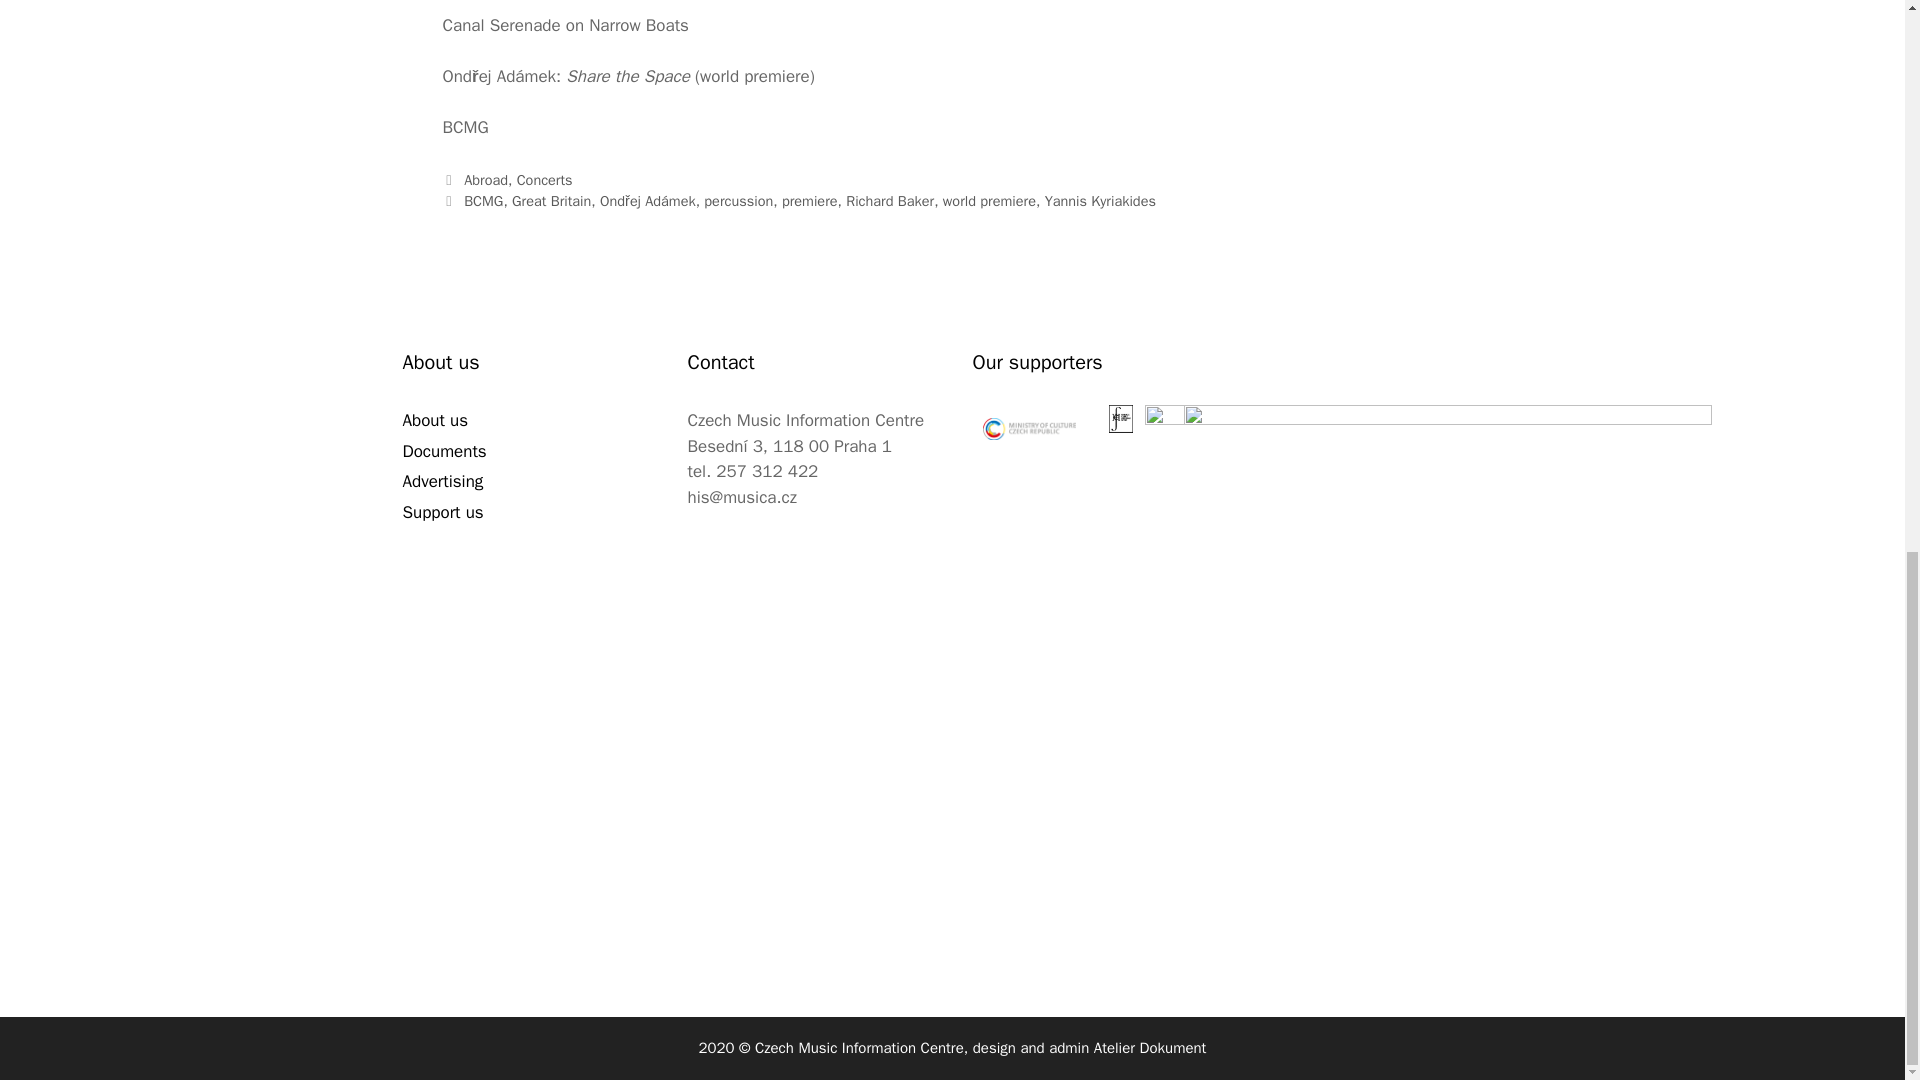  Describe the element at coordinates (809, 200) in the screenshot. I see `premiere` at that location.